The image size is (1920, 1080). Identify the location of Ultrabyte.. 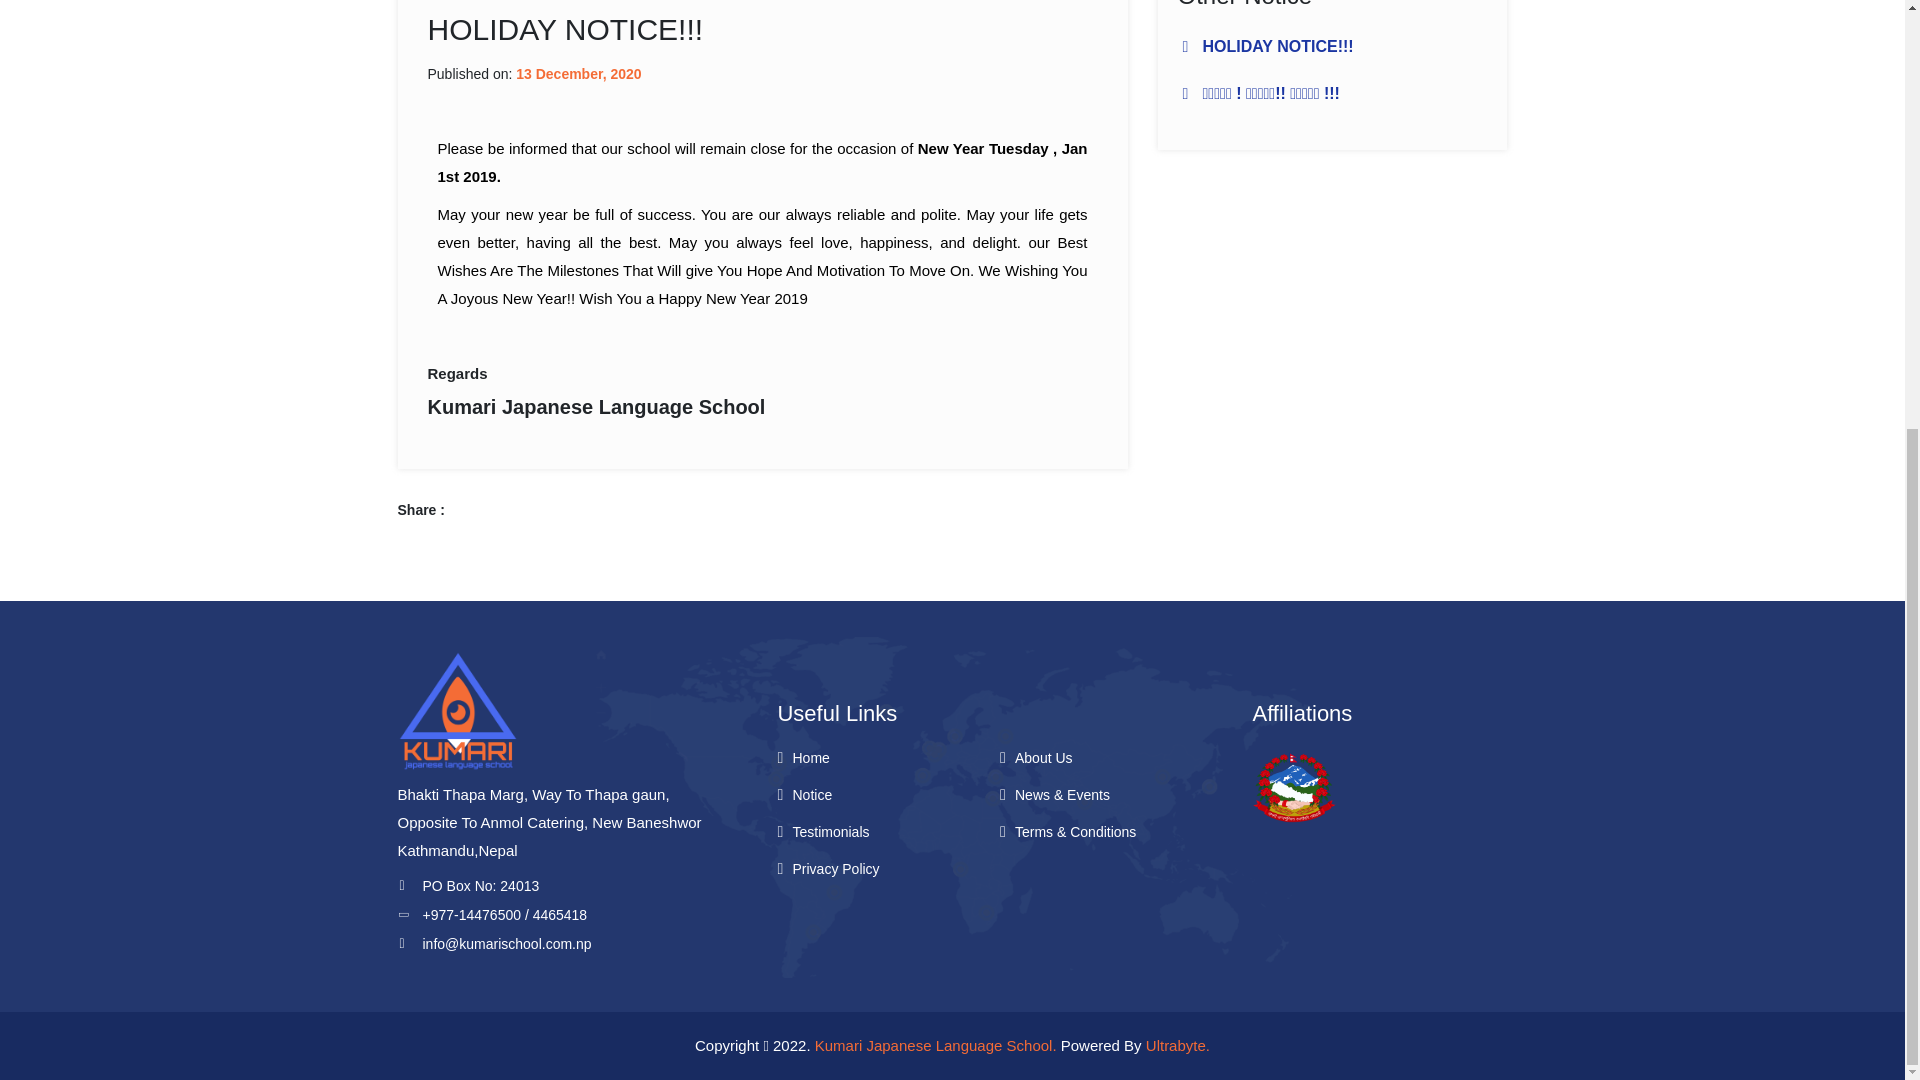
(1178, 1045).